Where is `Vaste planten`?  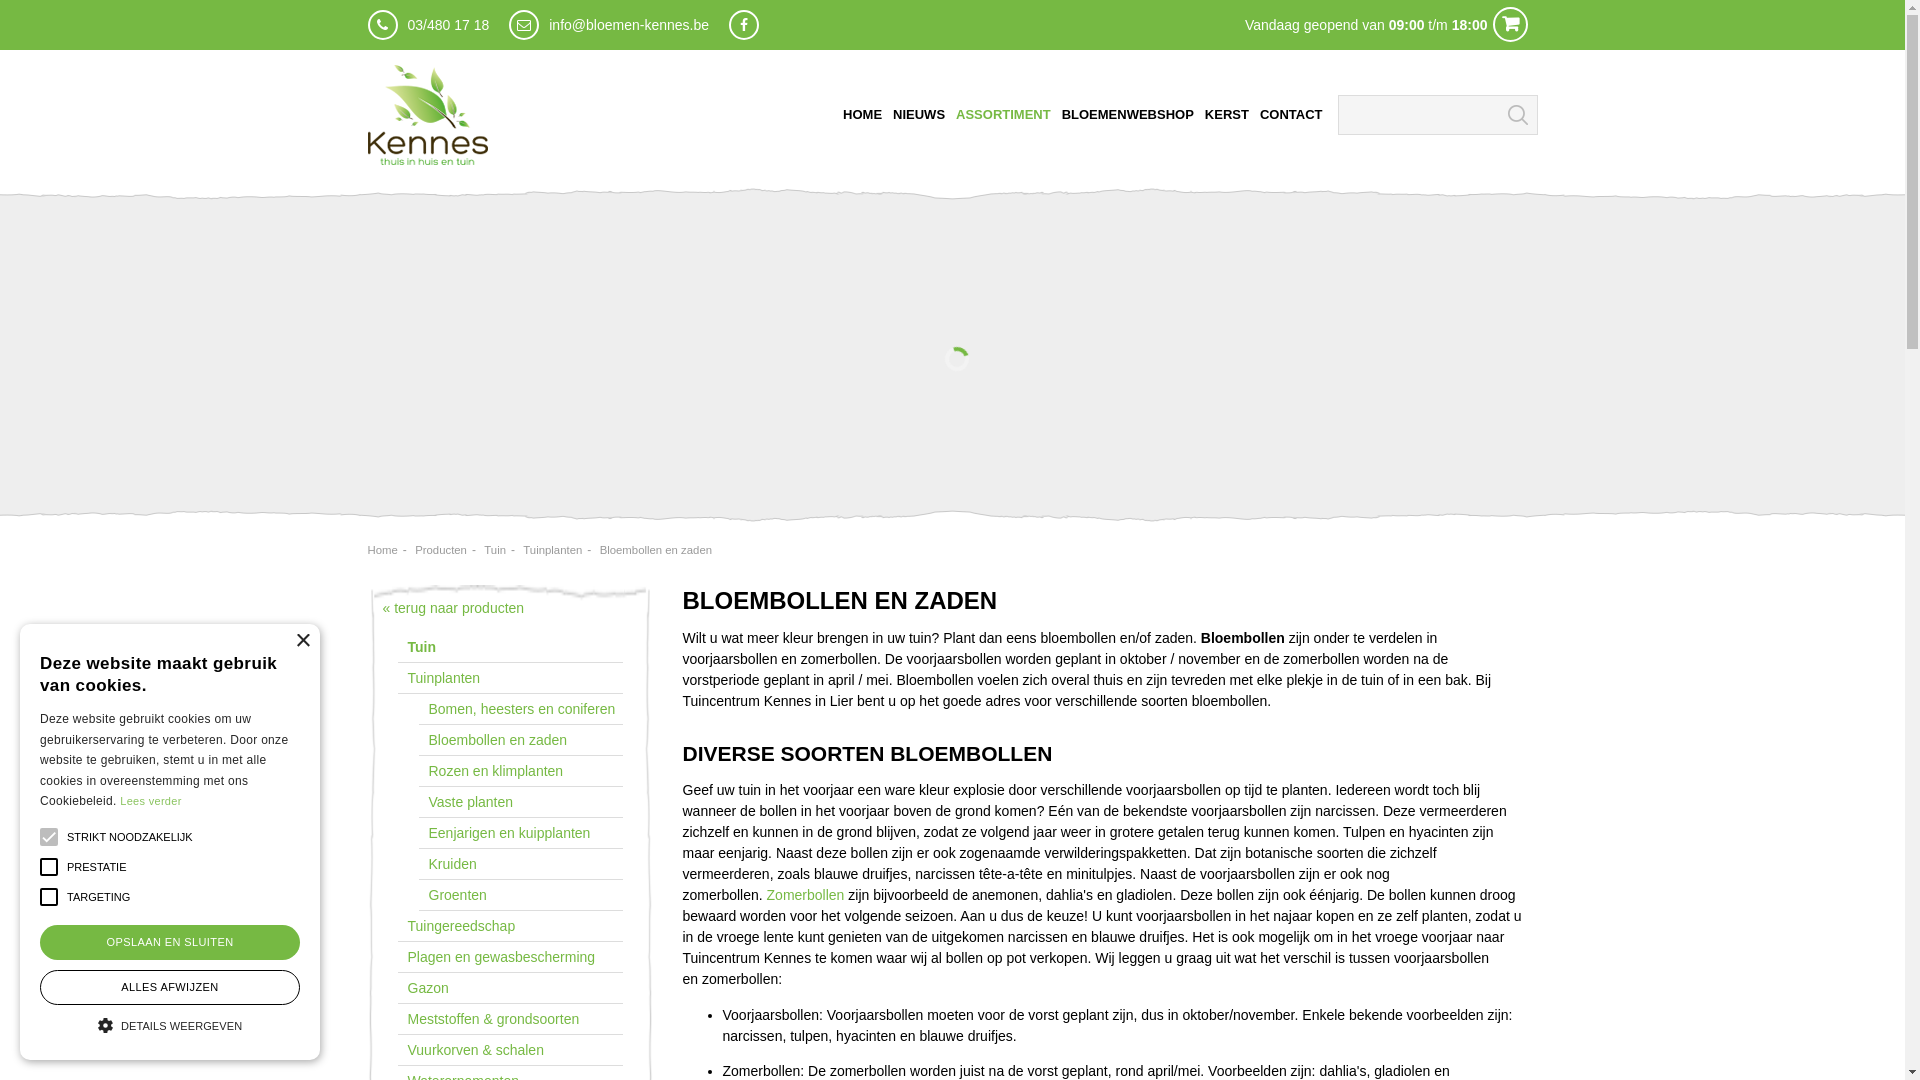 Vaste planten is located at coordinates (520, 802).